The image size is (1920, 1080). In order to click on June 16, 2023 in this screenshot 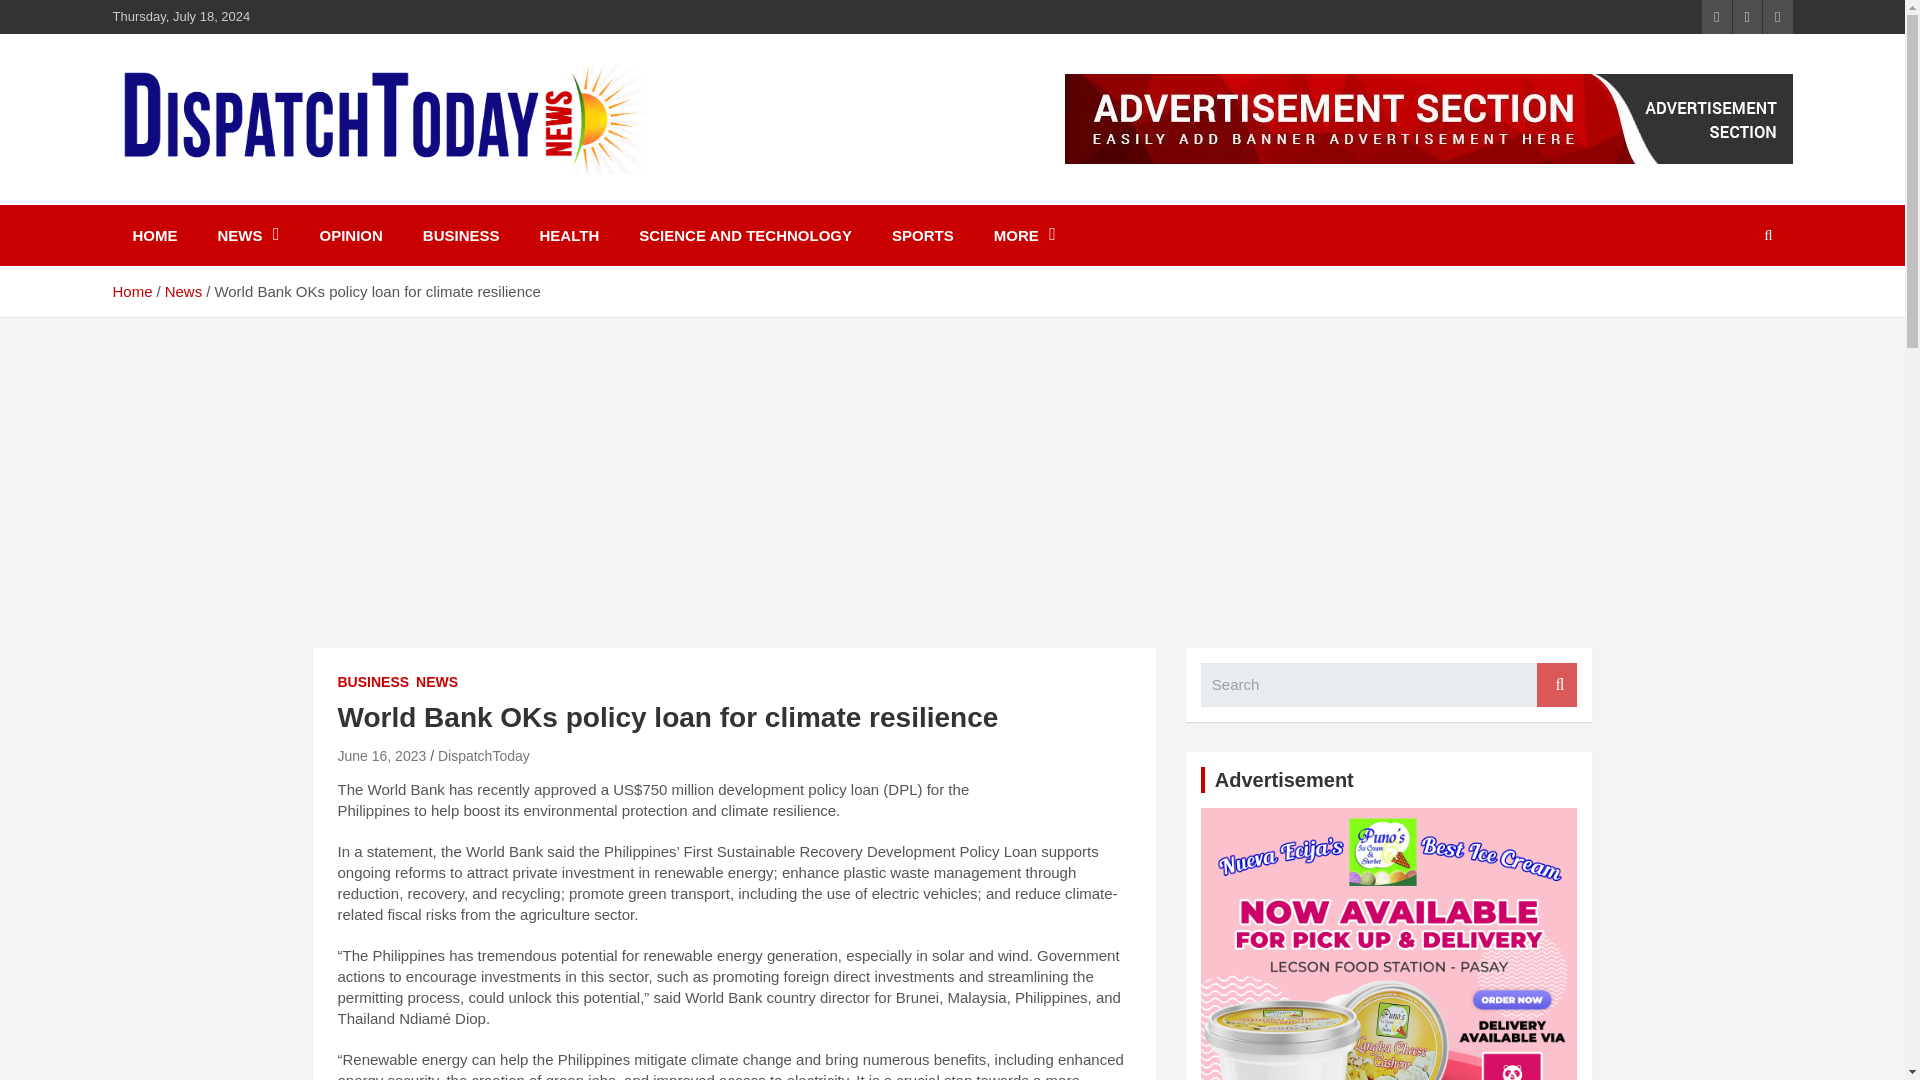, I will do `click(382, 756)`.